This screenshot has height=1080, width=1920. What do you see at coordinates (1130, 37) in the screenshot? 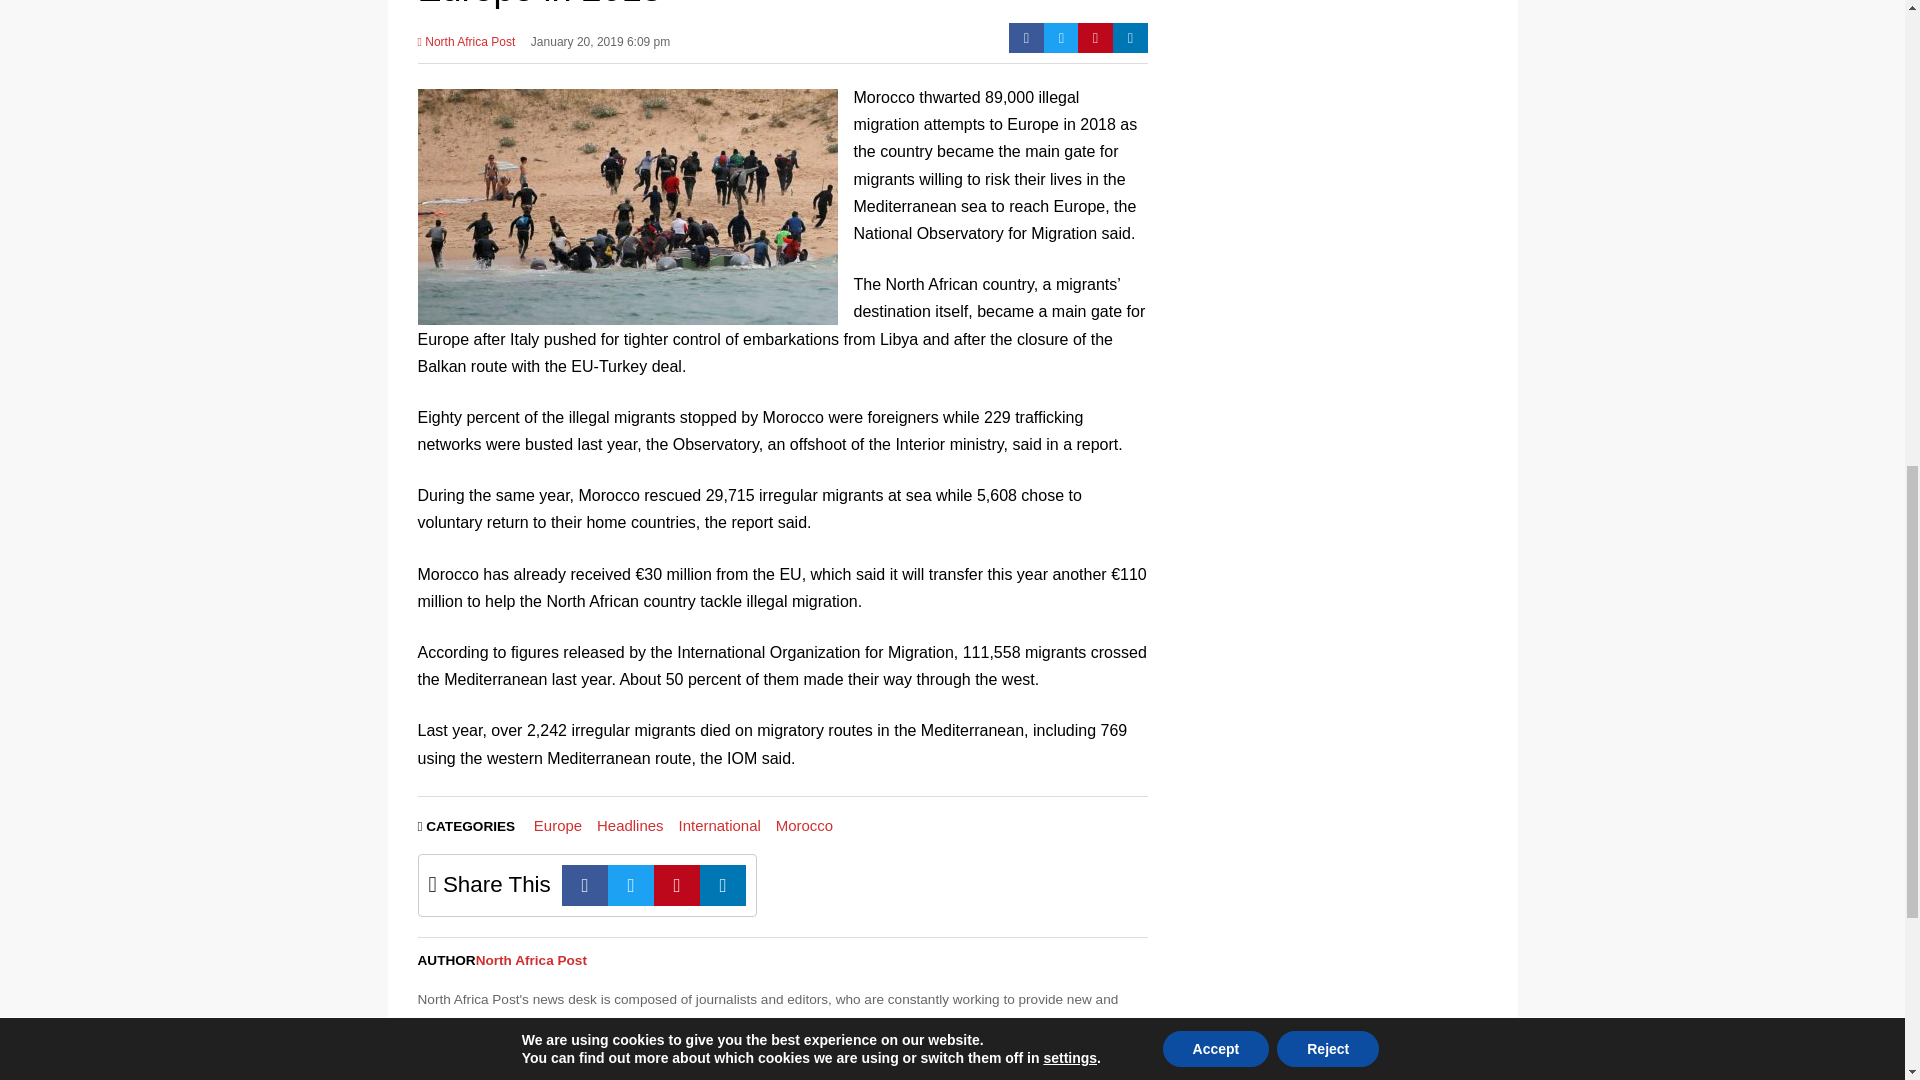
I see `Linkedin` at bounding box center [1130, 37].